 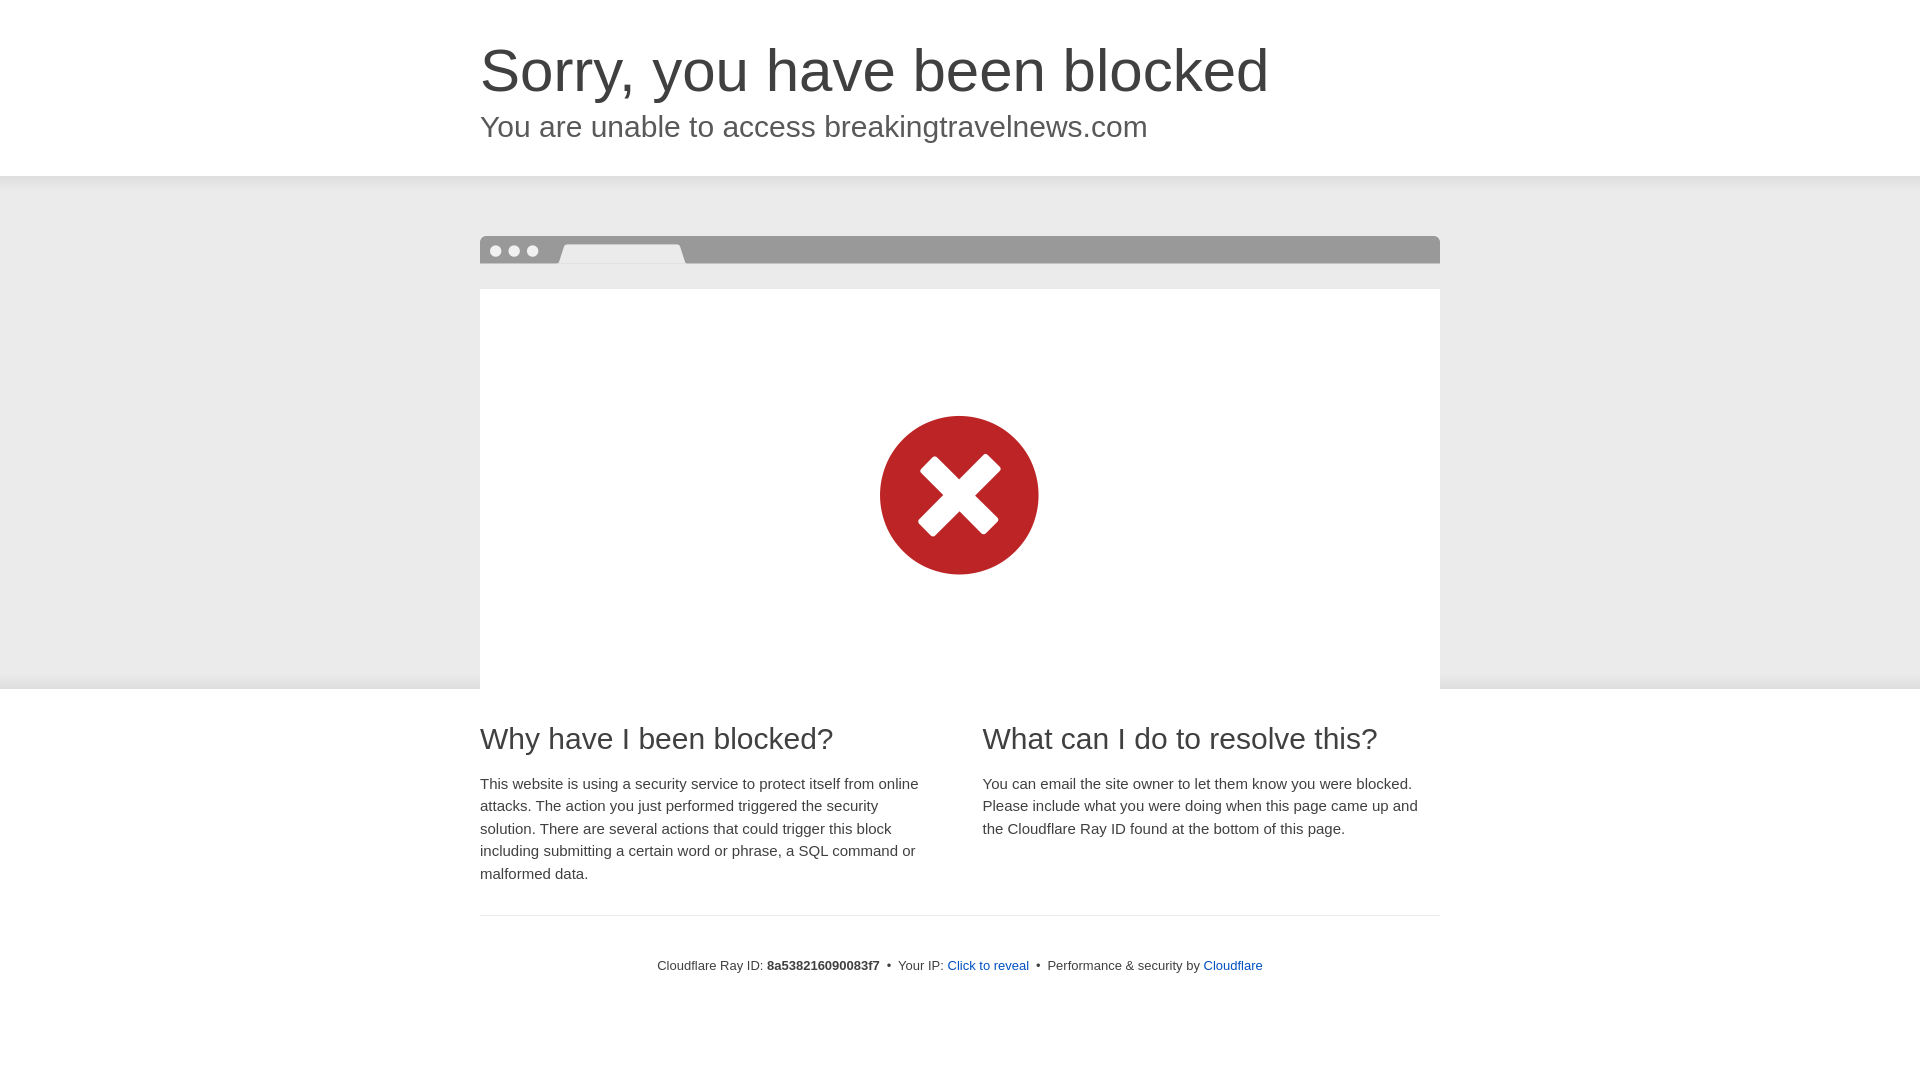 I want to click on Click to reveal, so click(x=988, y=966).